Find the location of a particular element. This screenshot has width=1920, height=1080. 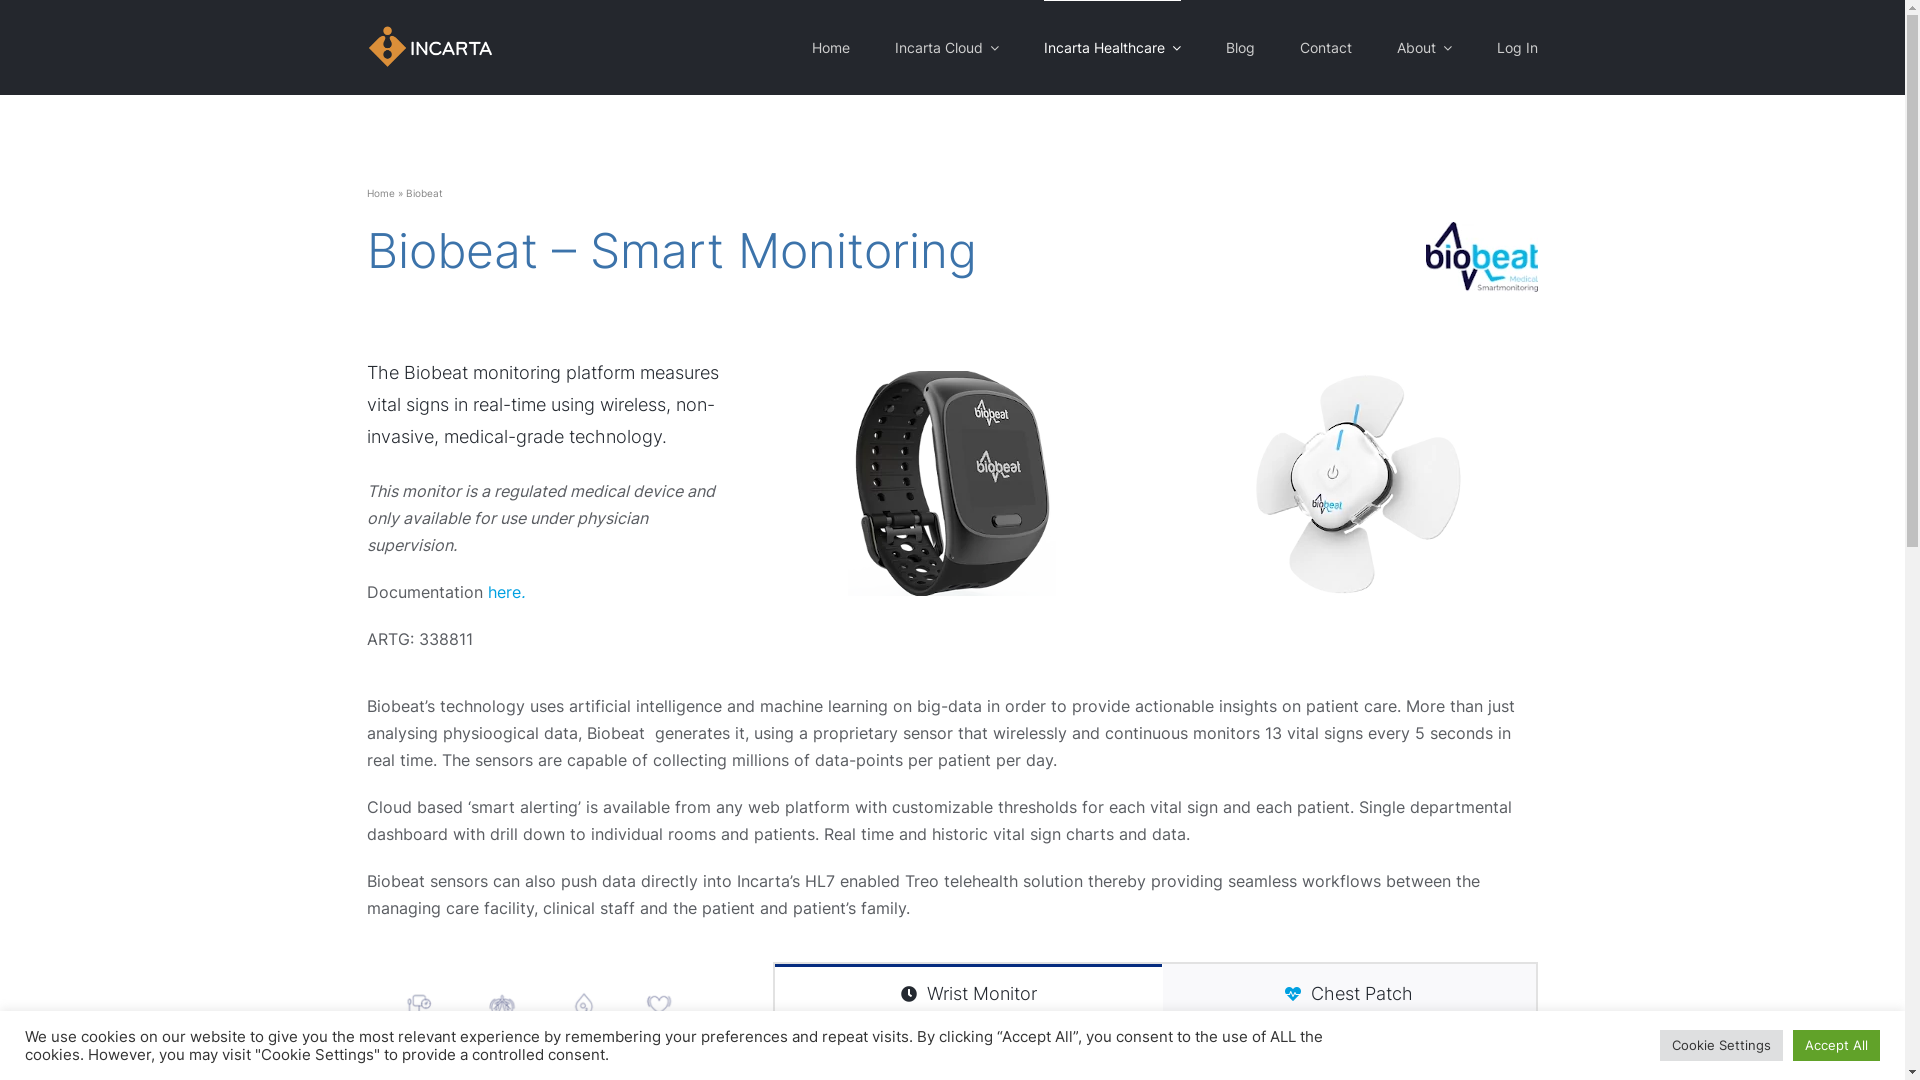

Blog is located at coordinates (1240, 48).